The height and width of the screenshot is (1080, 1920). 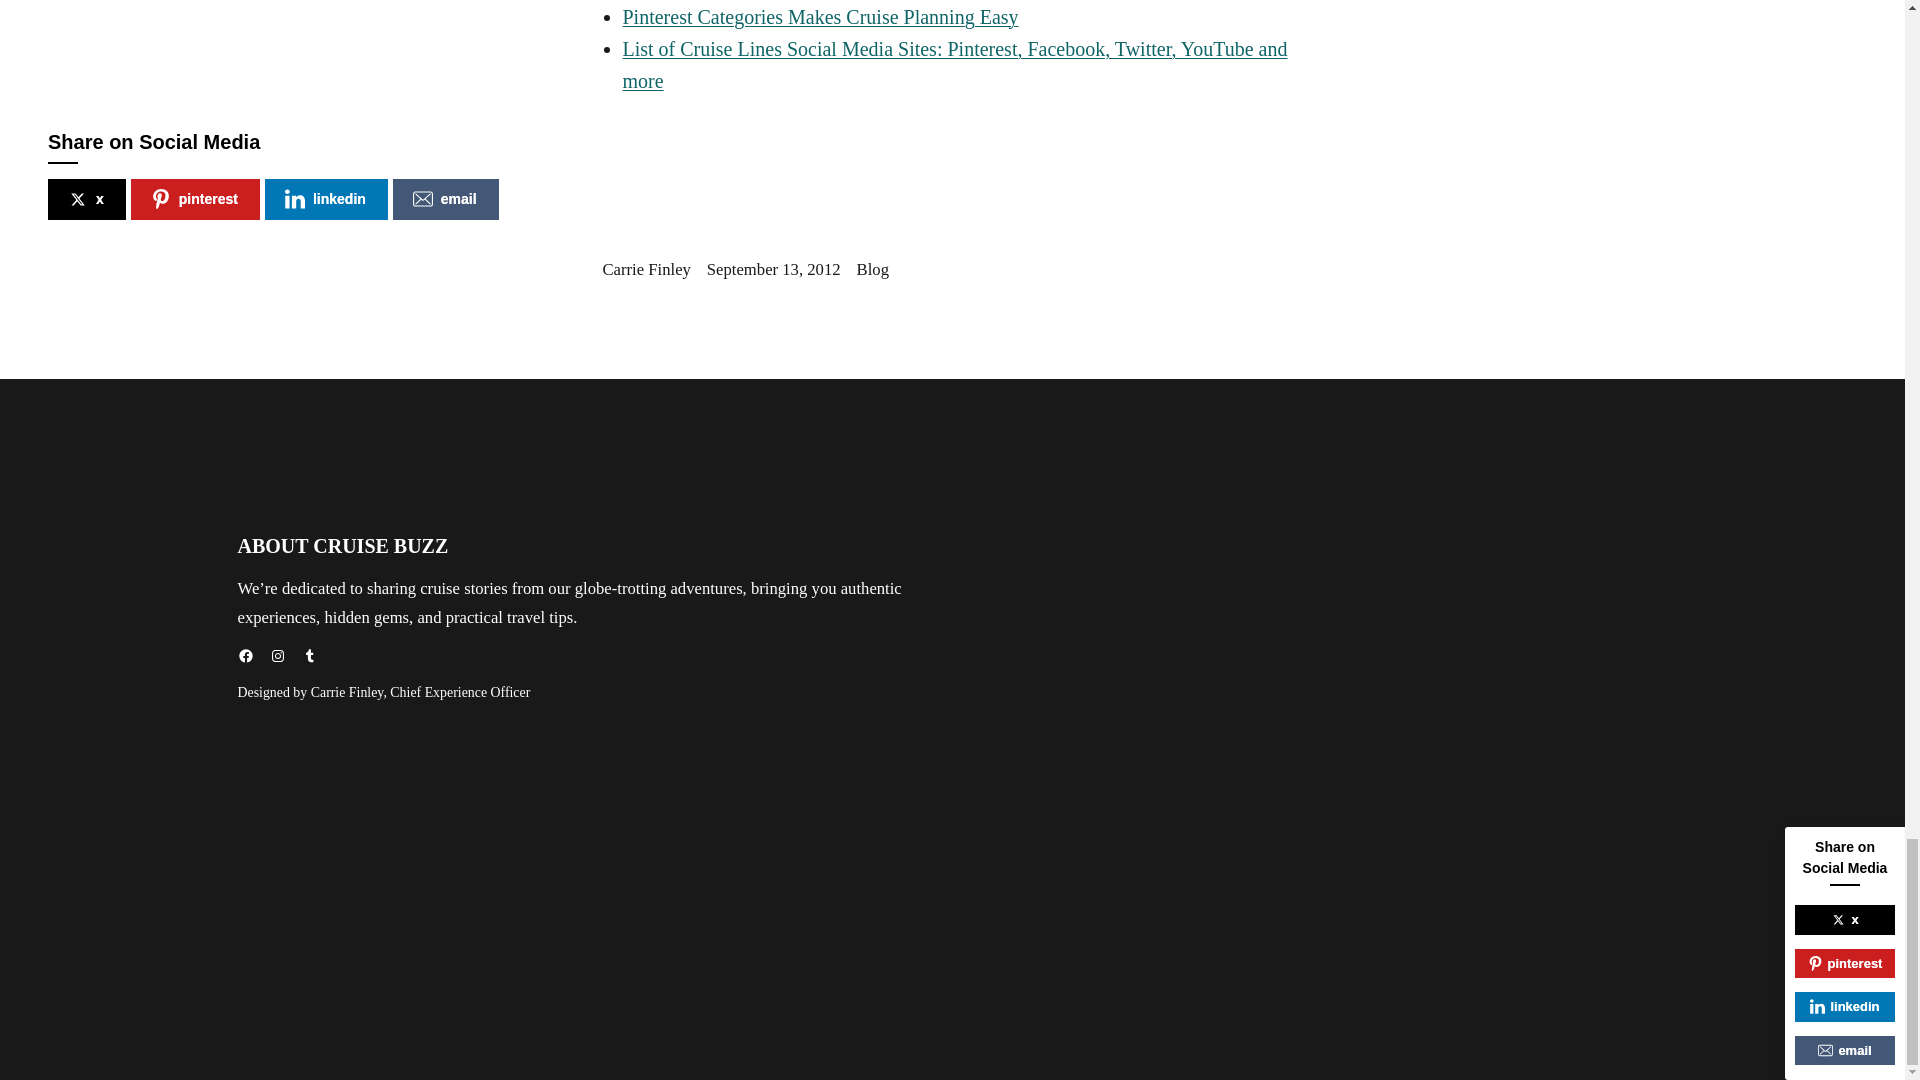 I want to click on pinterest, so click(x=194, y=200).